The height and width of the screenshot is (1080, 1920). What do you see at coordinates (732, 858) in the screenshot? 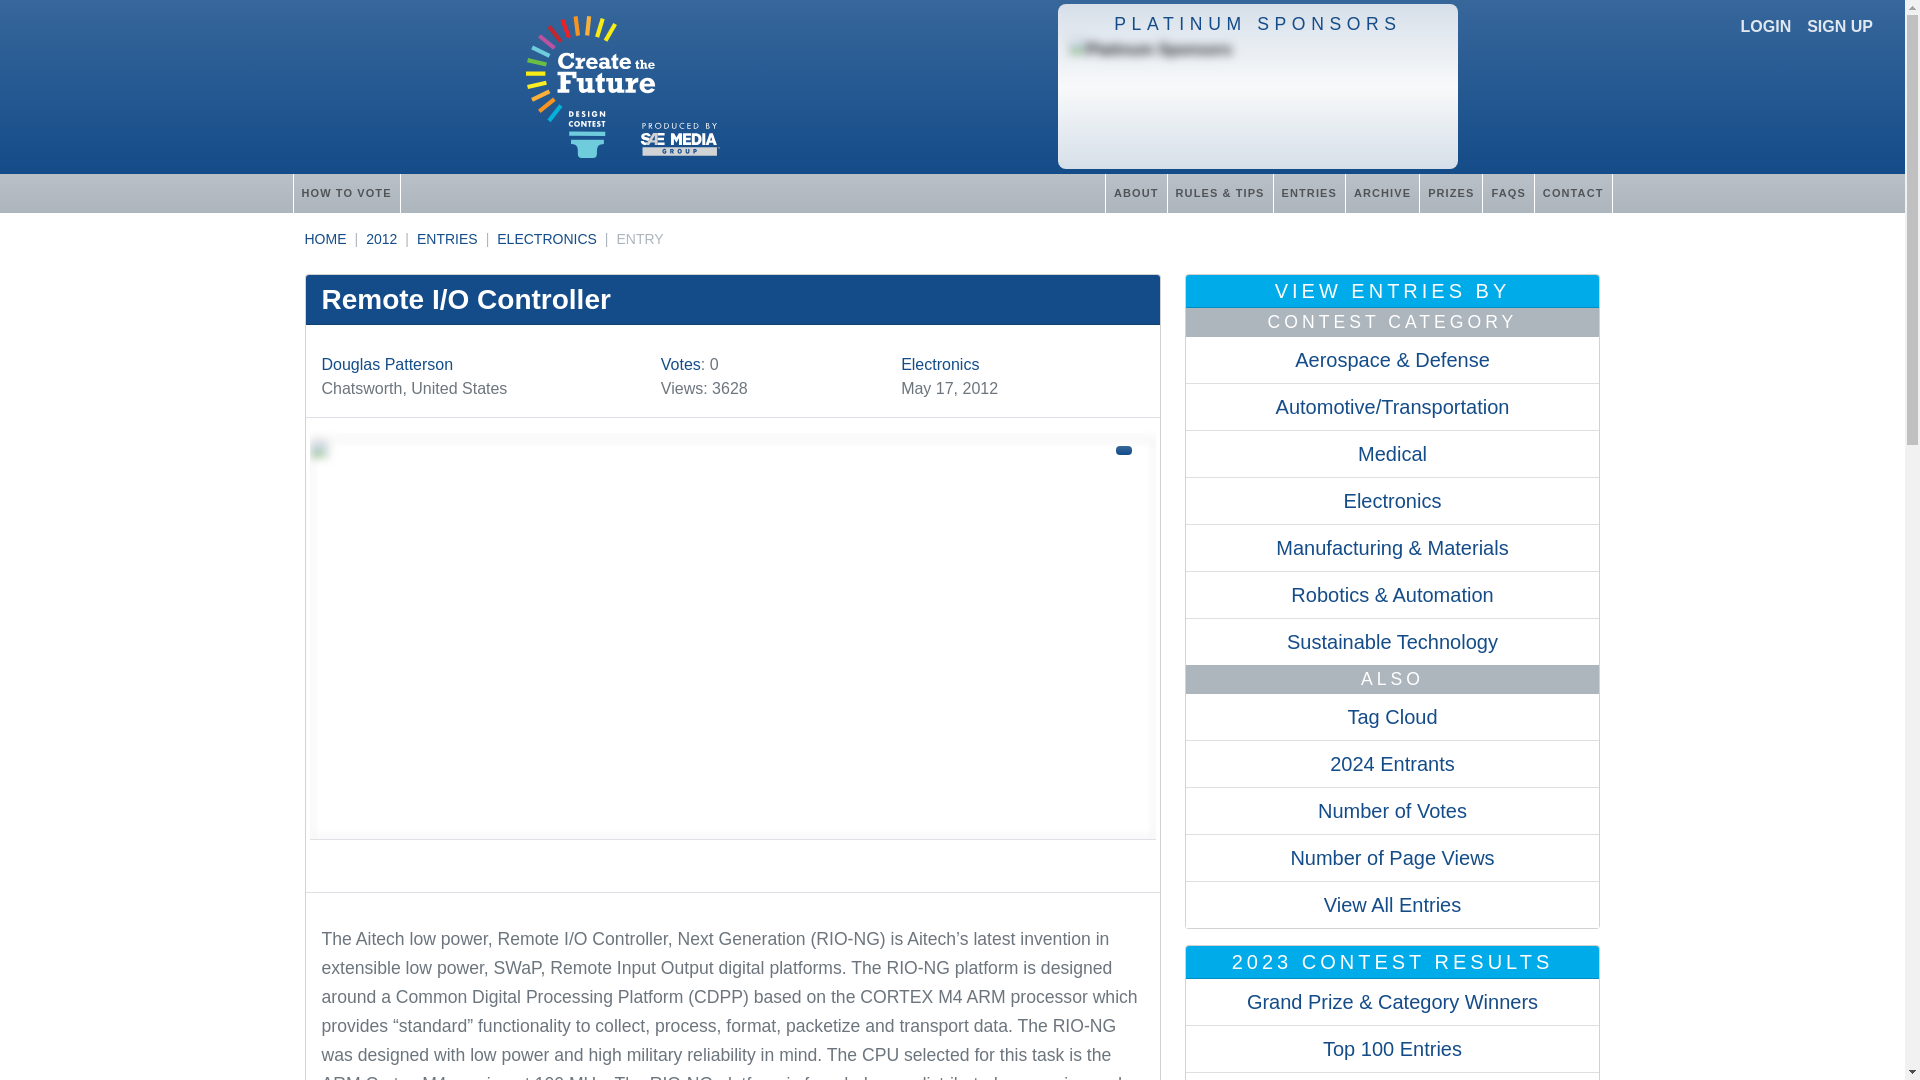
I see `Goto slide` at bounding box center [732, 858].